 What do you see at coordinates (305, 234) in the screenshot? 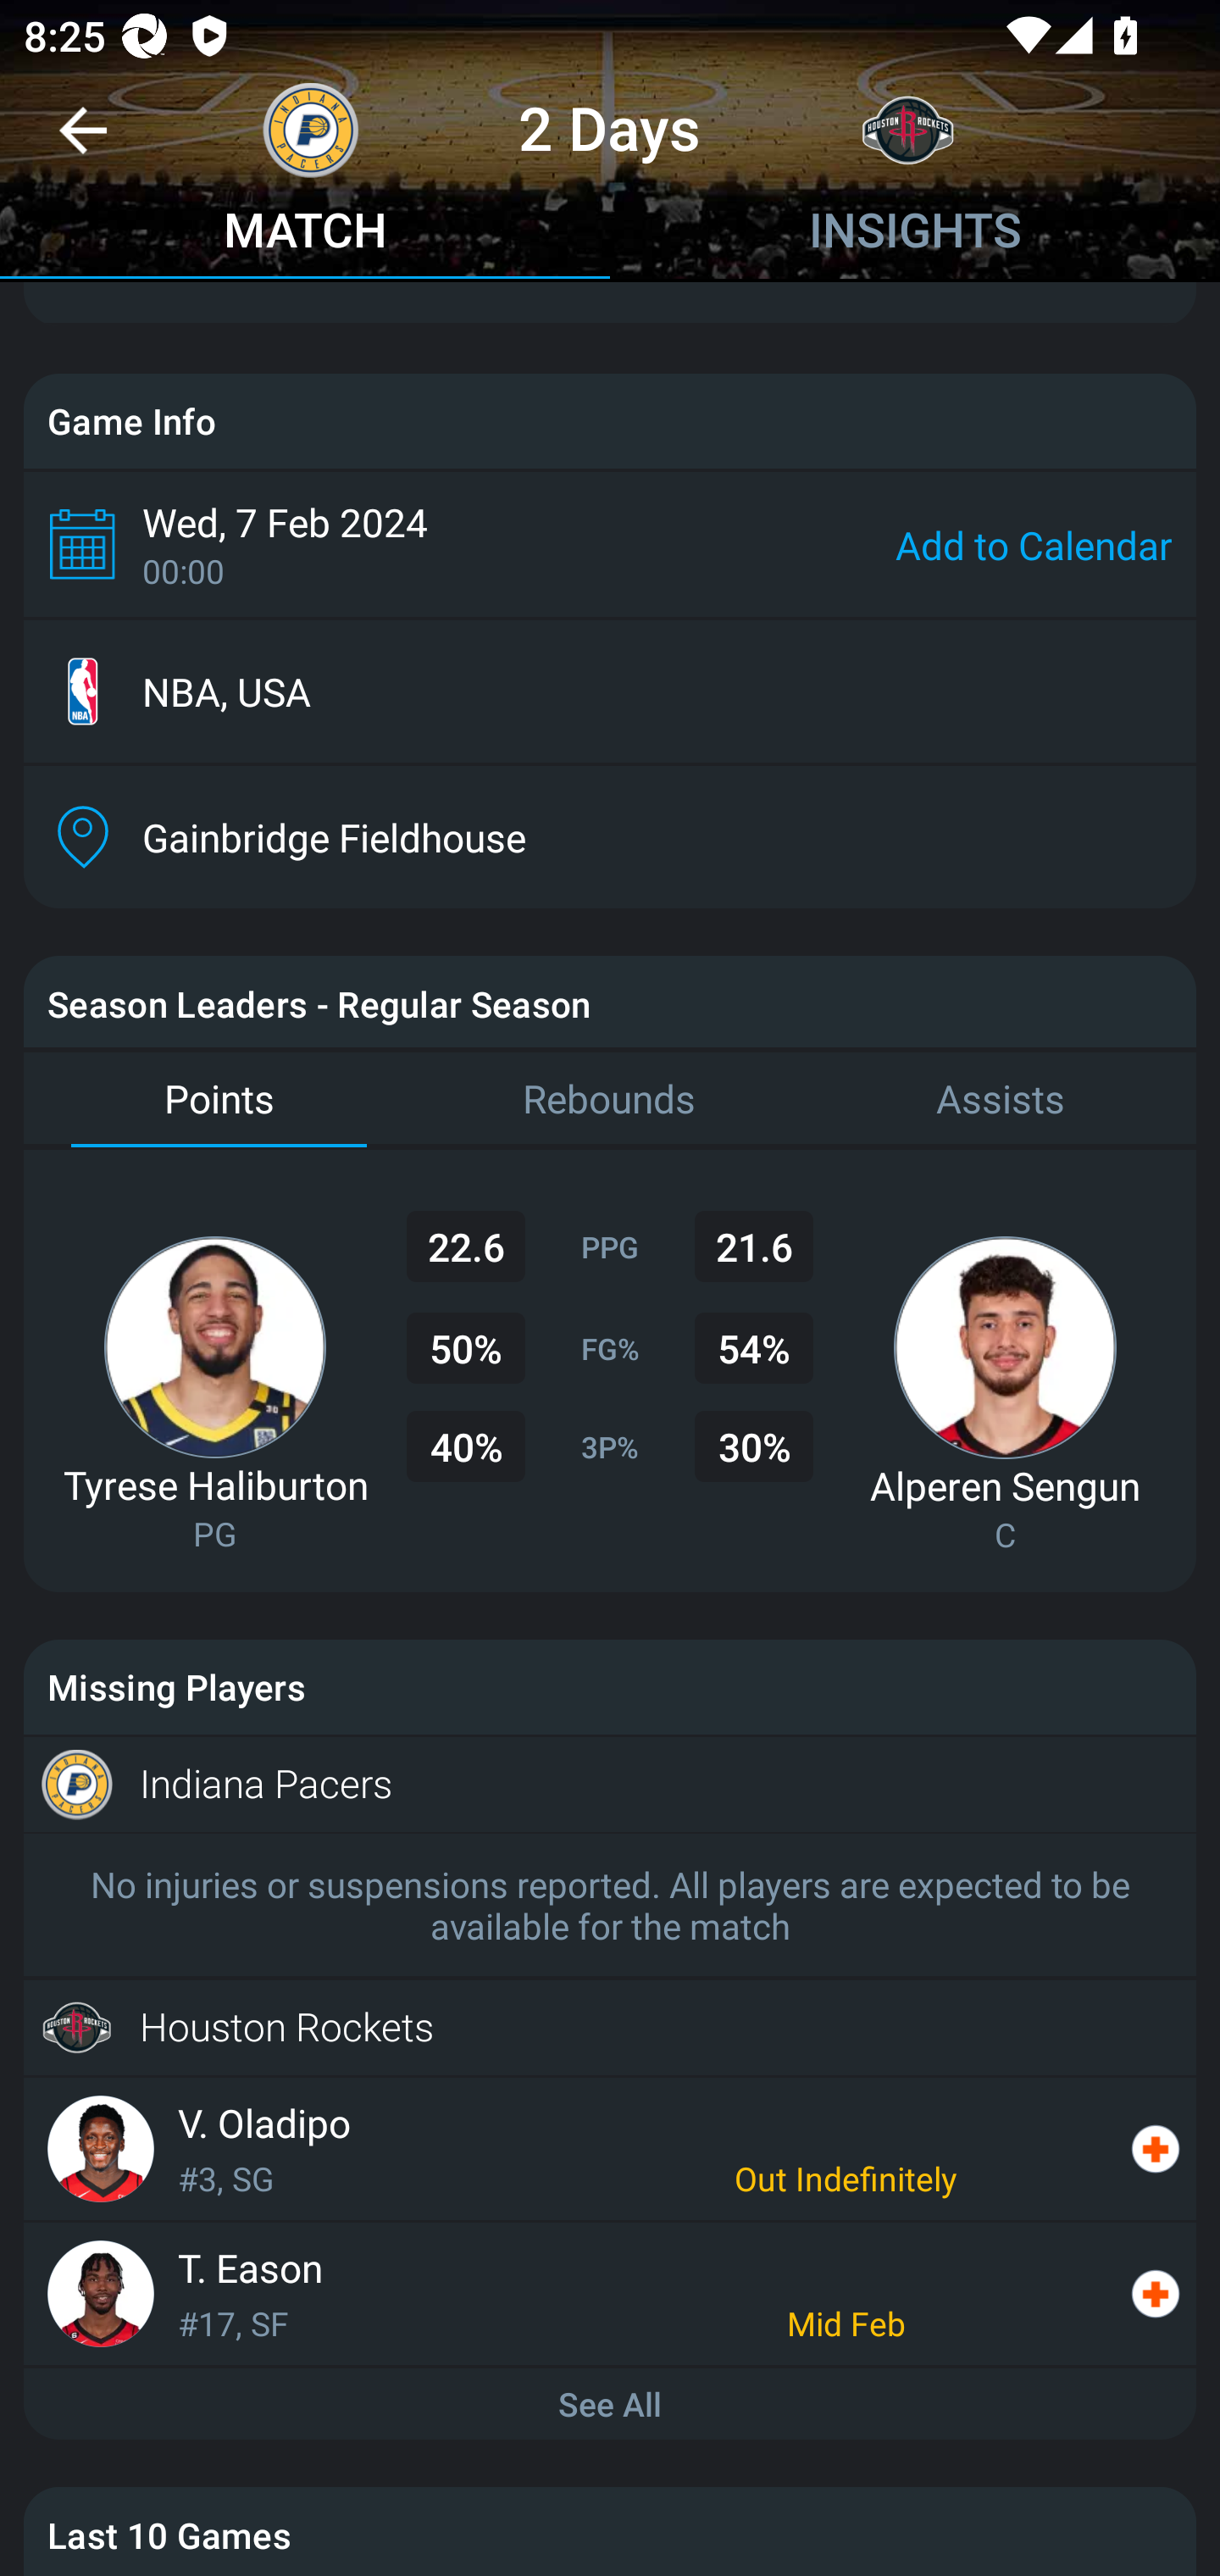
I see `MATCH` at bounding box center [305, 234].